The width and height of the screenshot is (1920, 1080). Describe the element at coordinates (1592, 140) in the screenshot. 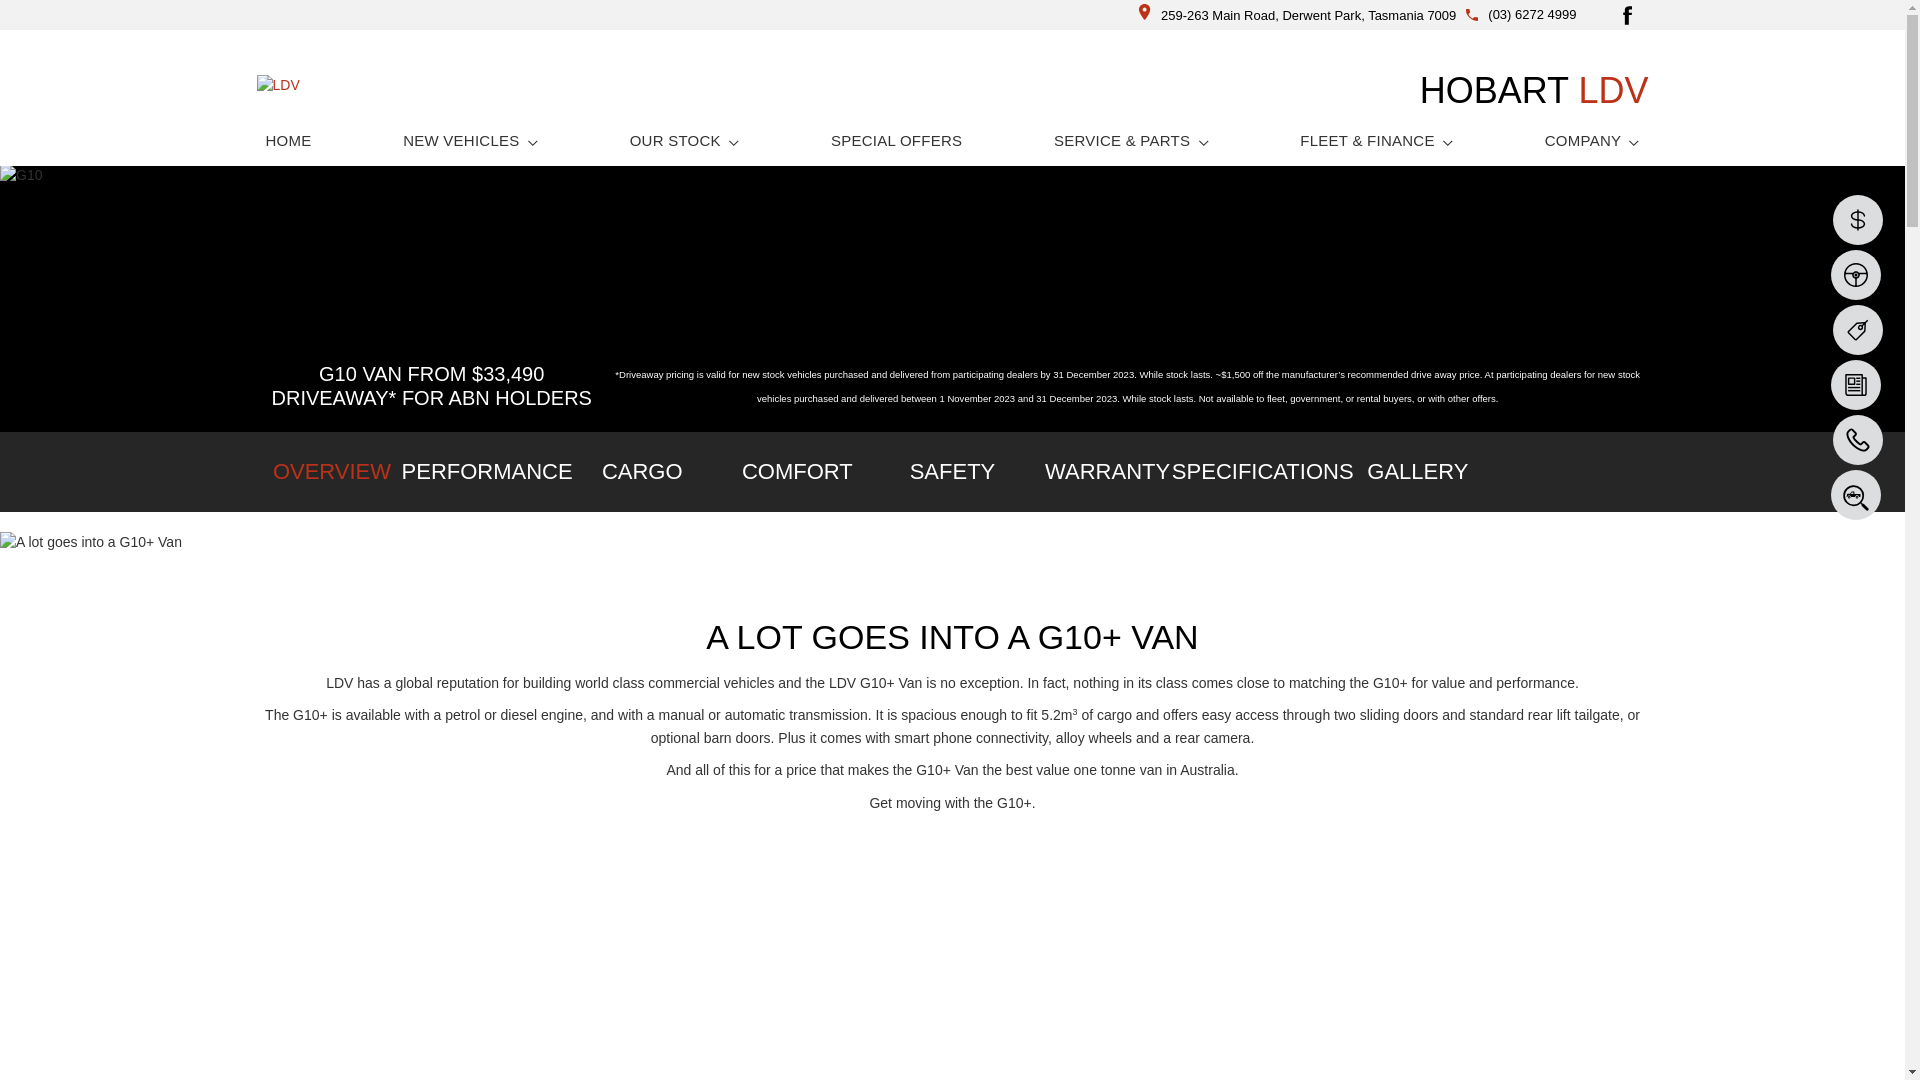

I see `COMPANY` at that location.